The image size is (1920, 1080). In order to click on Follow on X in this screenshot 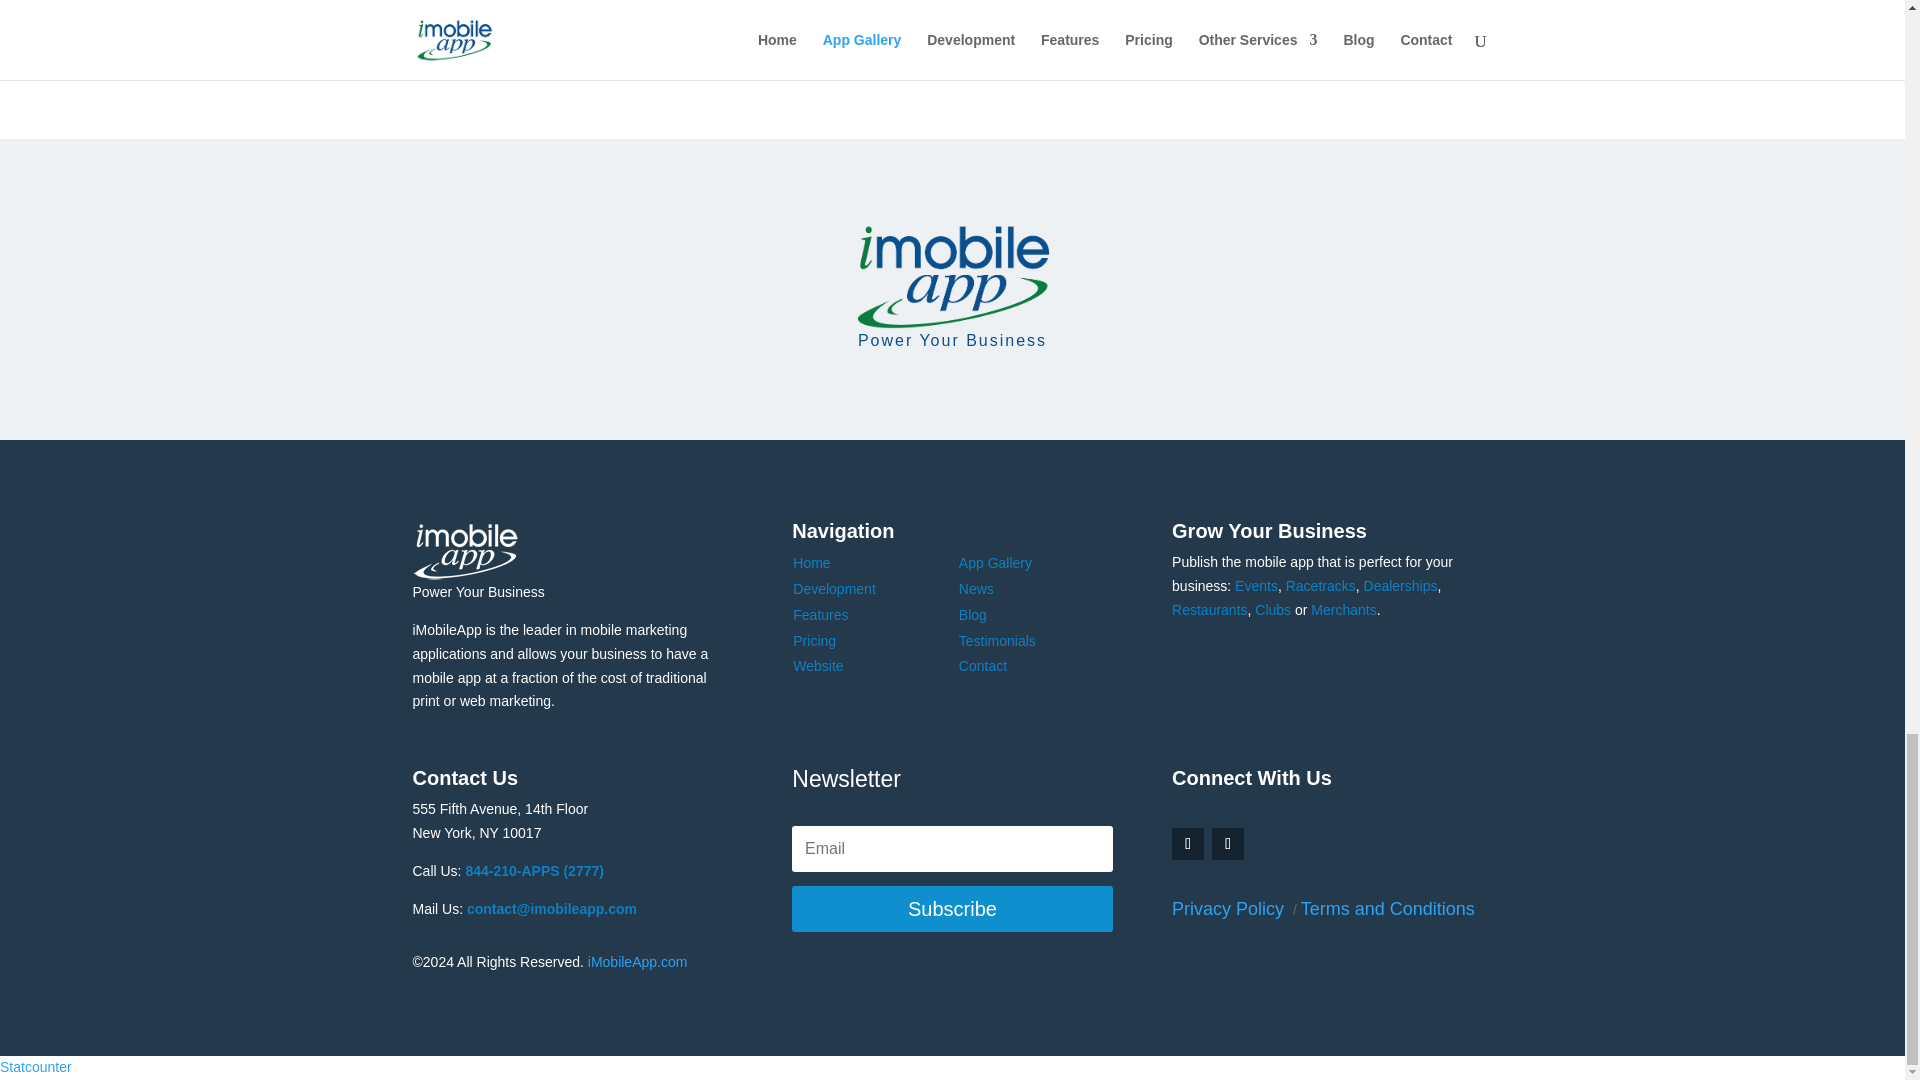, I will do `click(1228, 844)`.